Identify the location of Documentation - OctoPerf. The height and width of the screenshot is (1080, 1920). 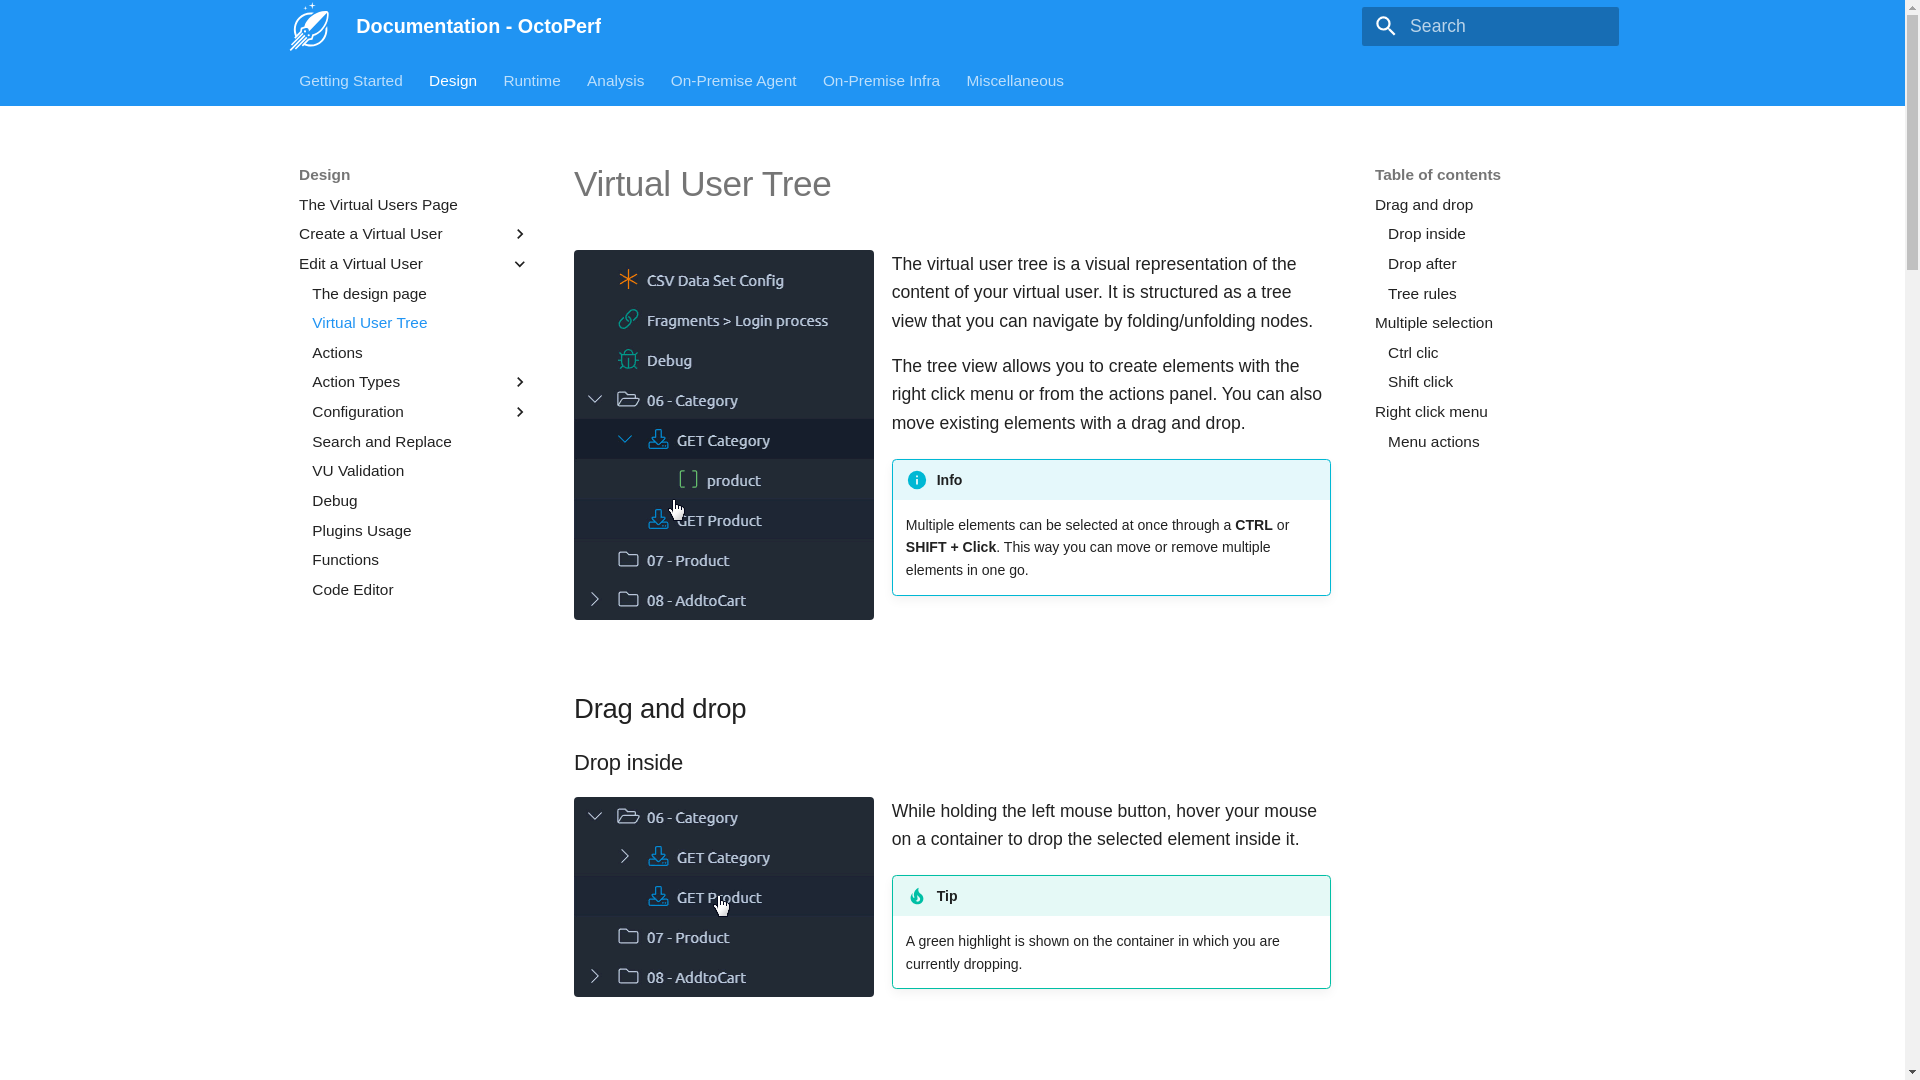
(310, 26).